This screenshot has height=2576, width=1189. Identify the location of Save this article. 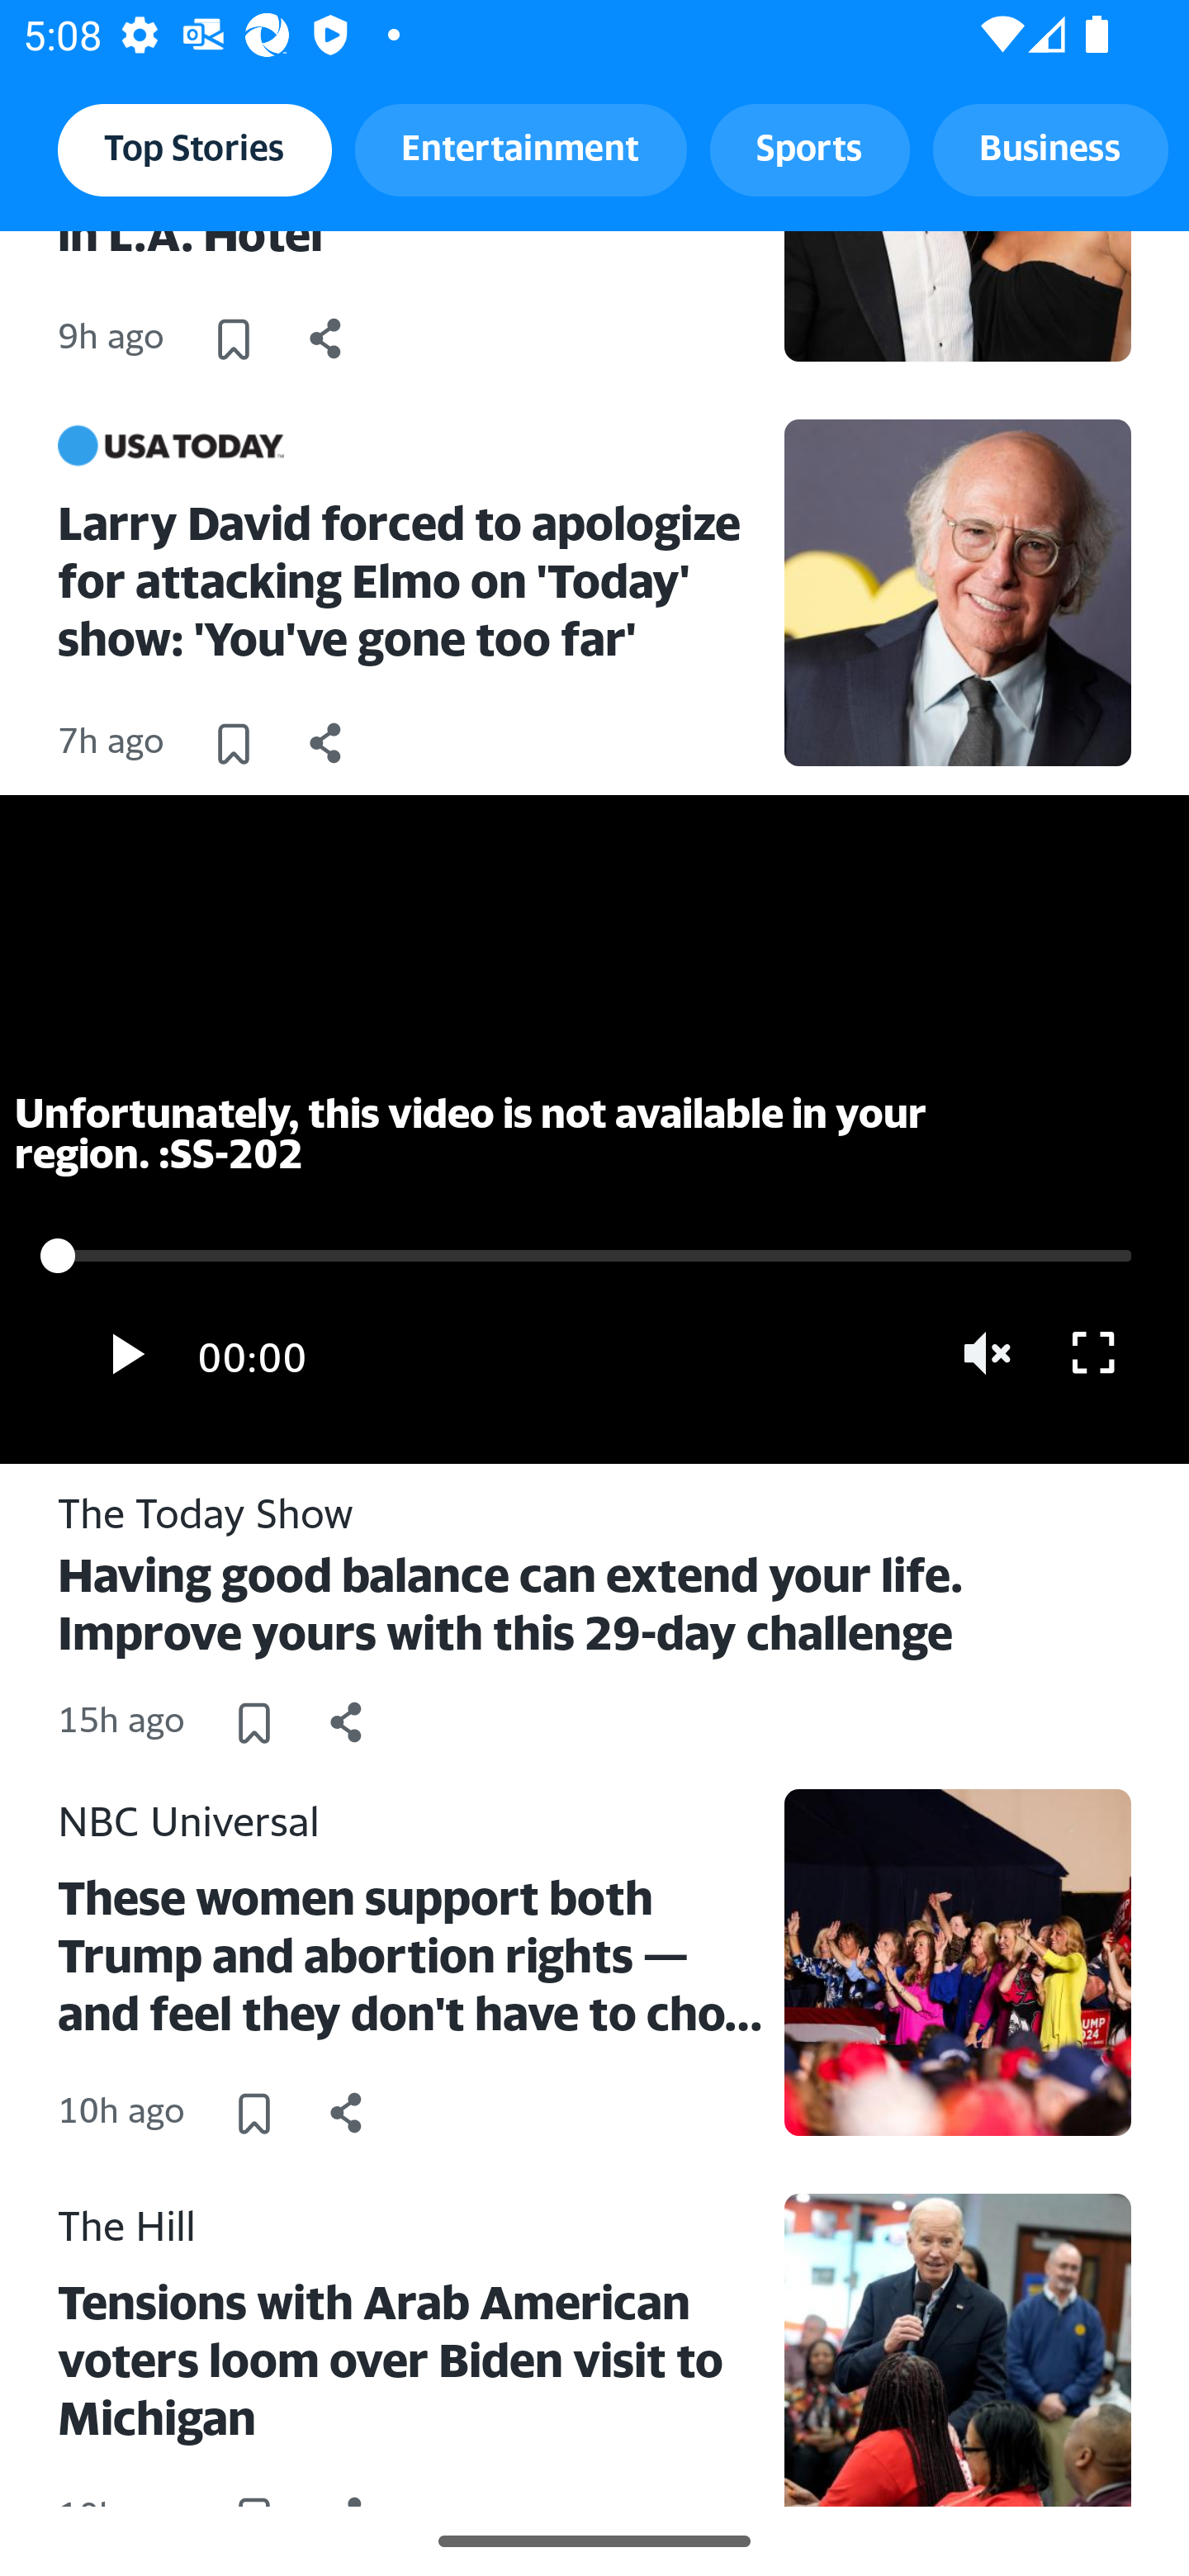
(233, 337).